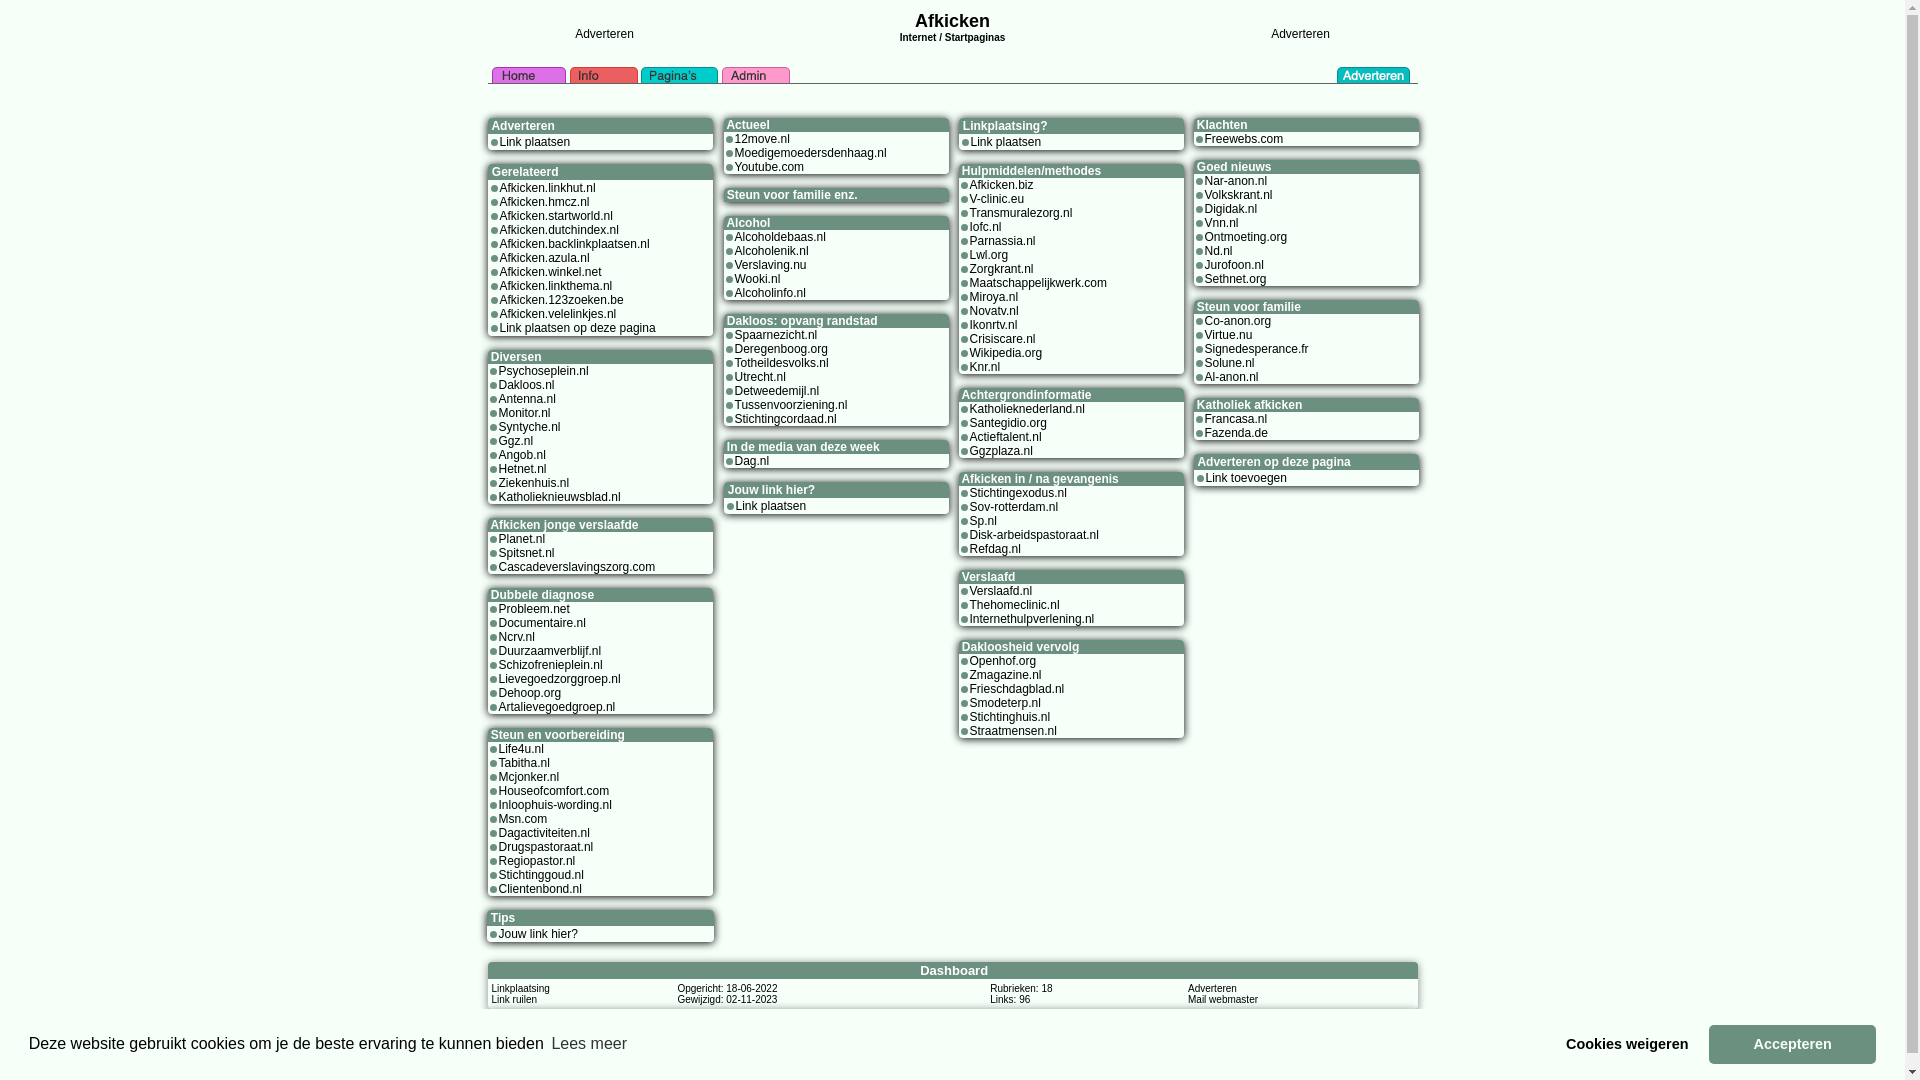 This screenshot has width=1920, height=1080. Describe the element at coordinates (520, 749) in the screenshot. I see `Life4u.nl` at that location.